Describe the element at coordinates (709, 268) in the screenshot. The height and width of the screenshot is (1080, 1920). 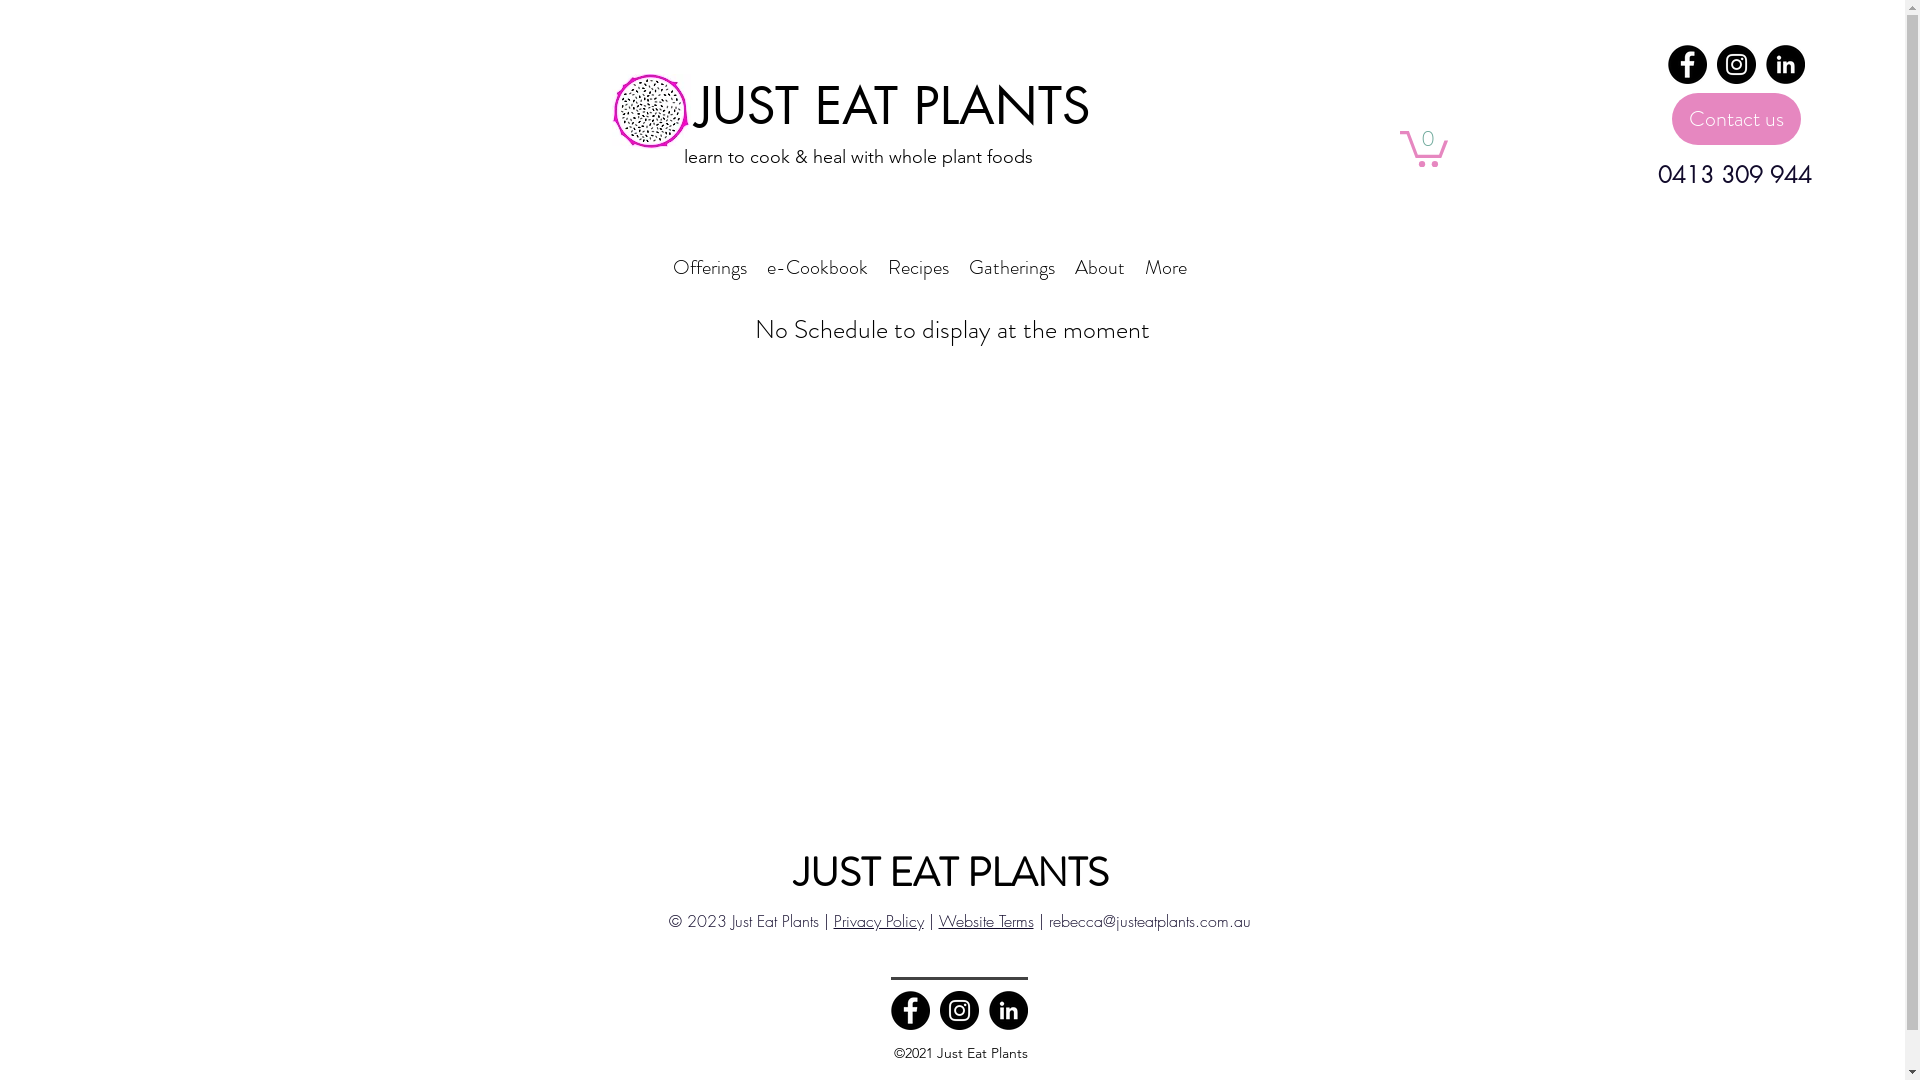
I see `Offerings` at that location.